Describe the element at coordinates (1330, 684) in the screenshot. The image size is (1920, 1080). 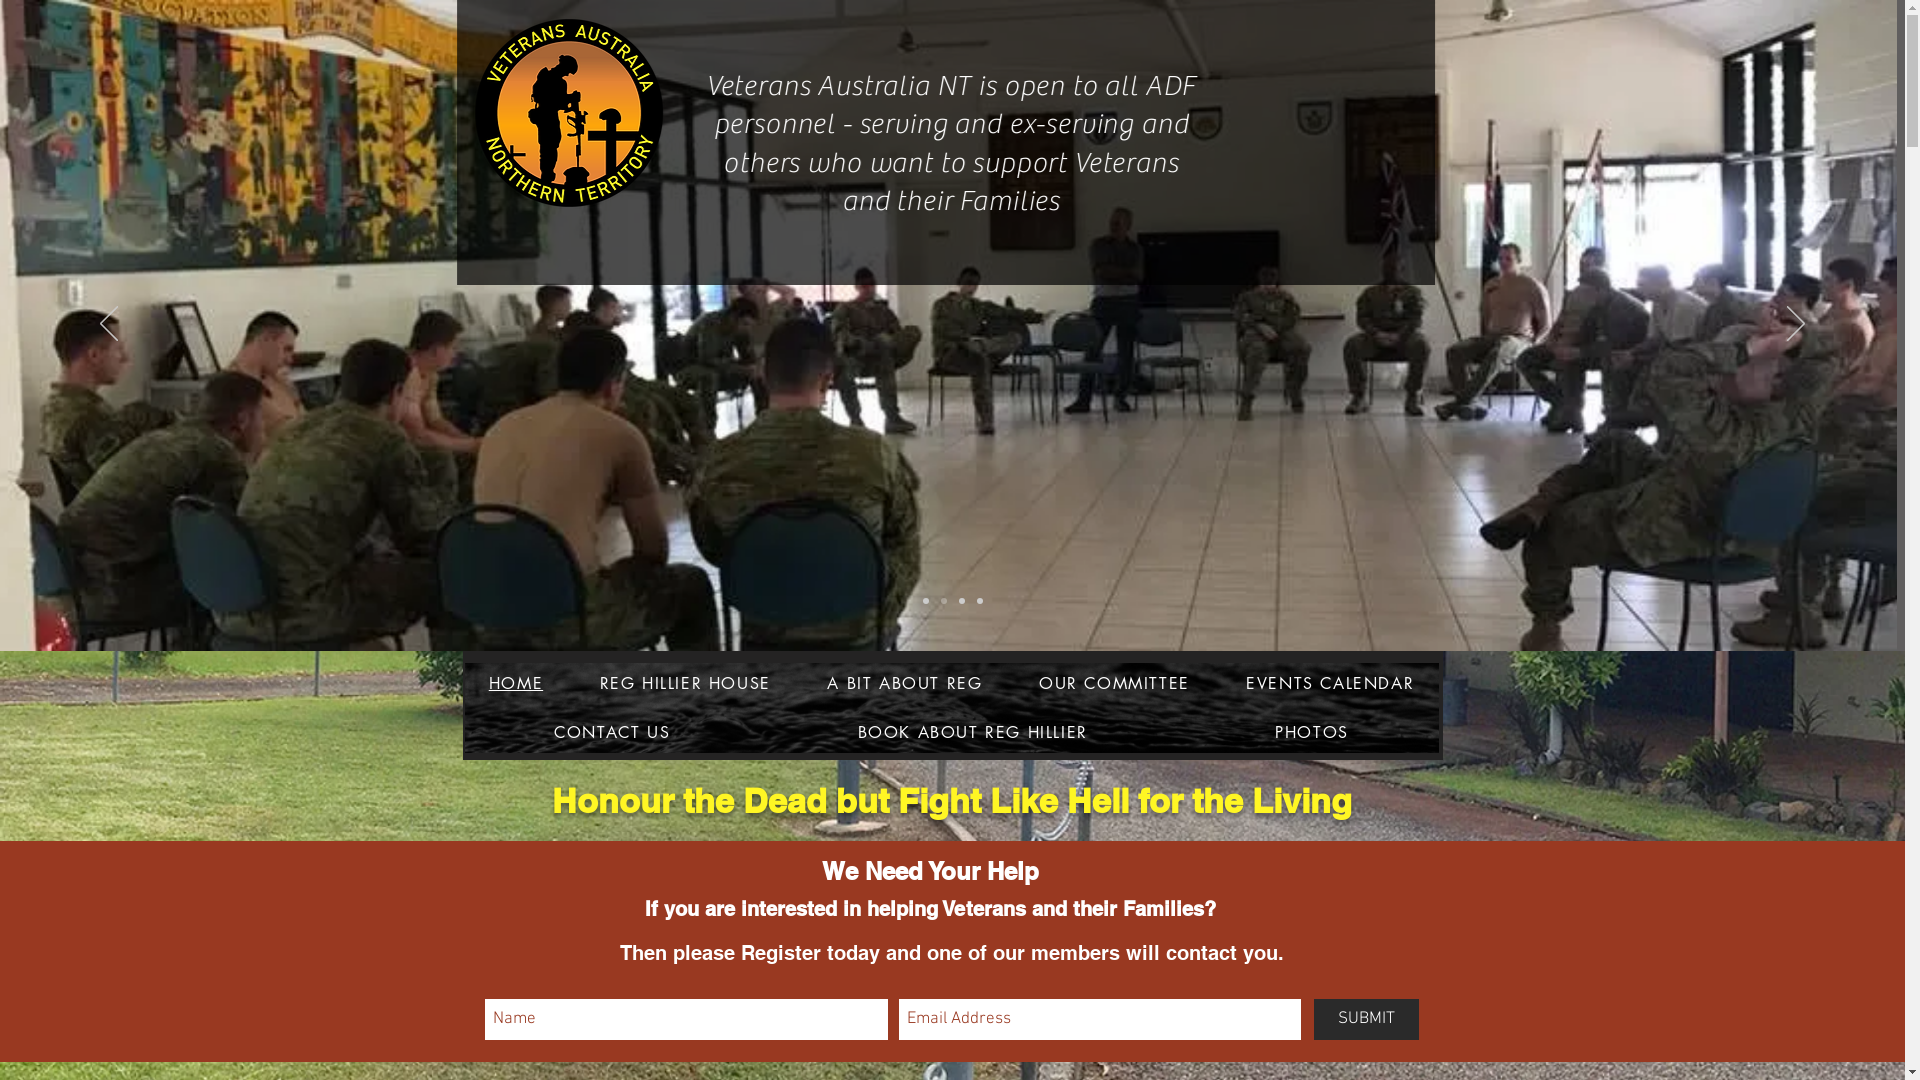
I see `EVENTS CALENDAR` at that location.